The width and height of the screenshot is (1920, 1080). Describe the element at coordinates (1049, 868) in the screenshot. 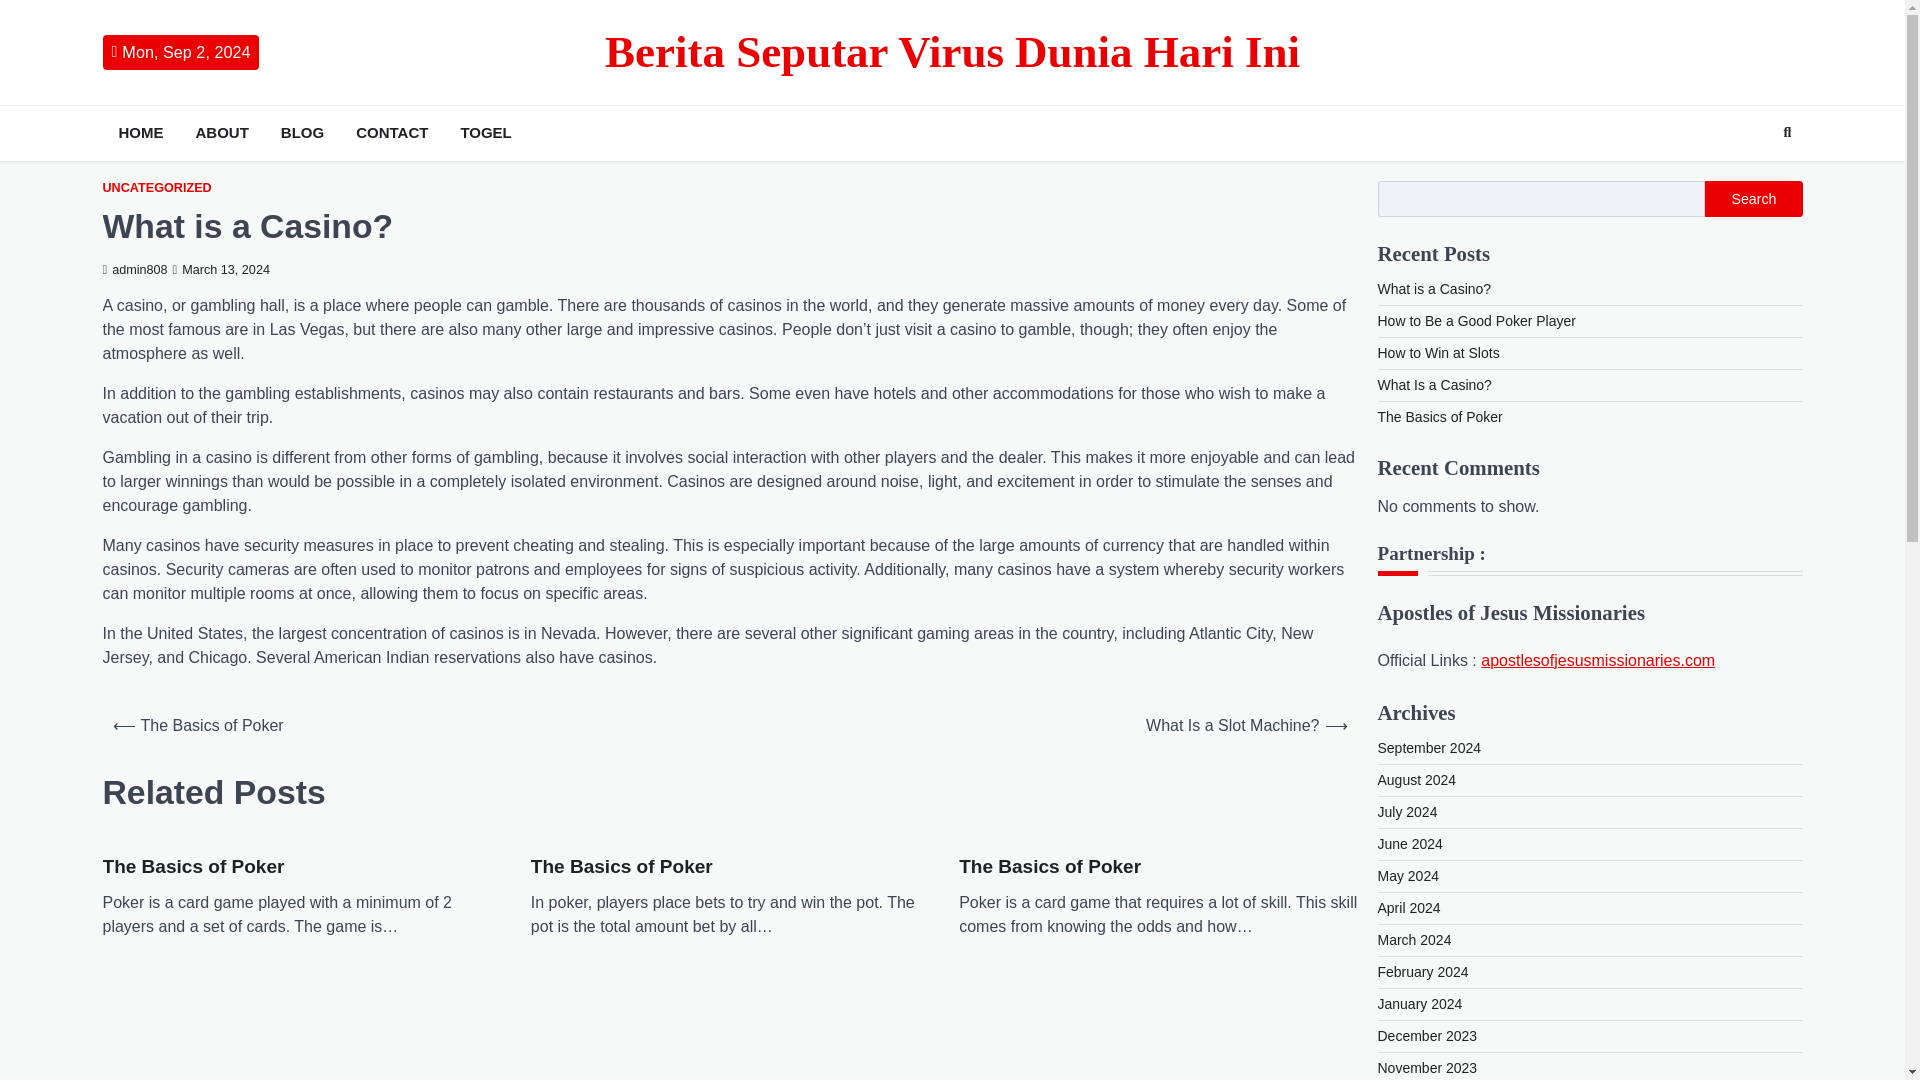

I see `The Basics of Poker` at that location.